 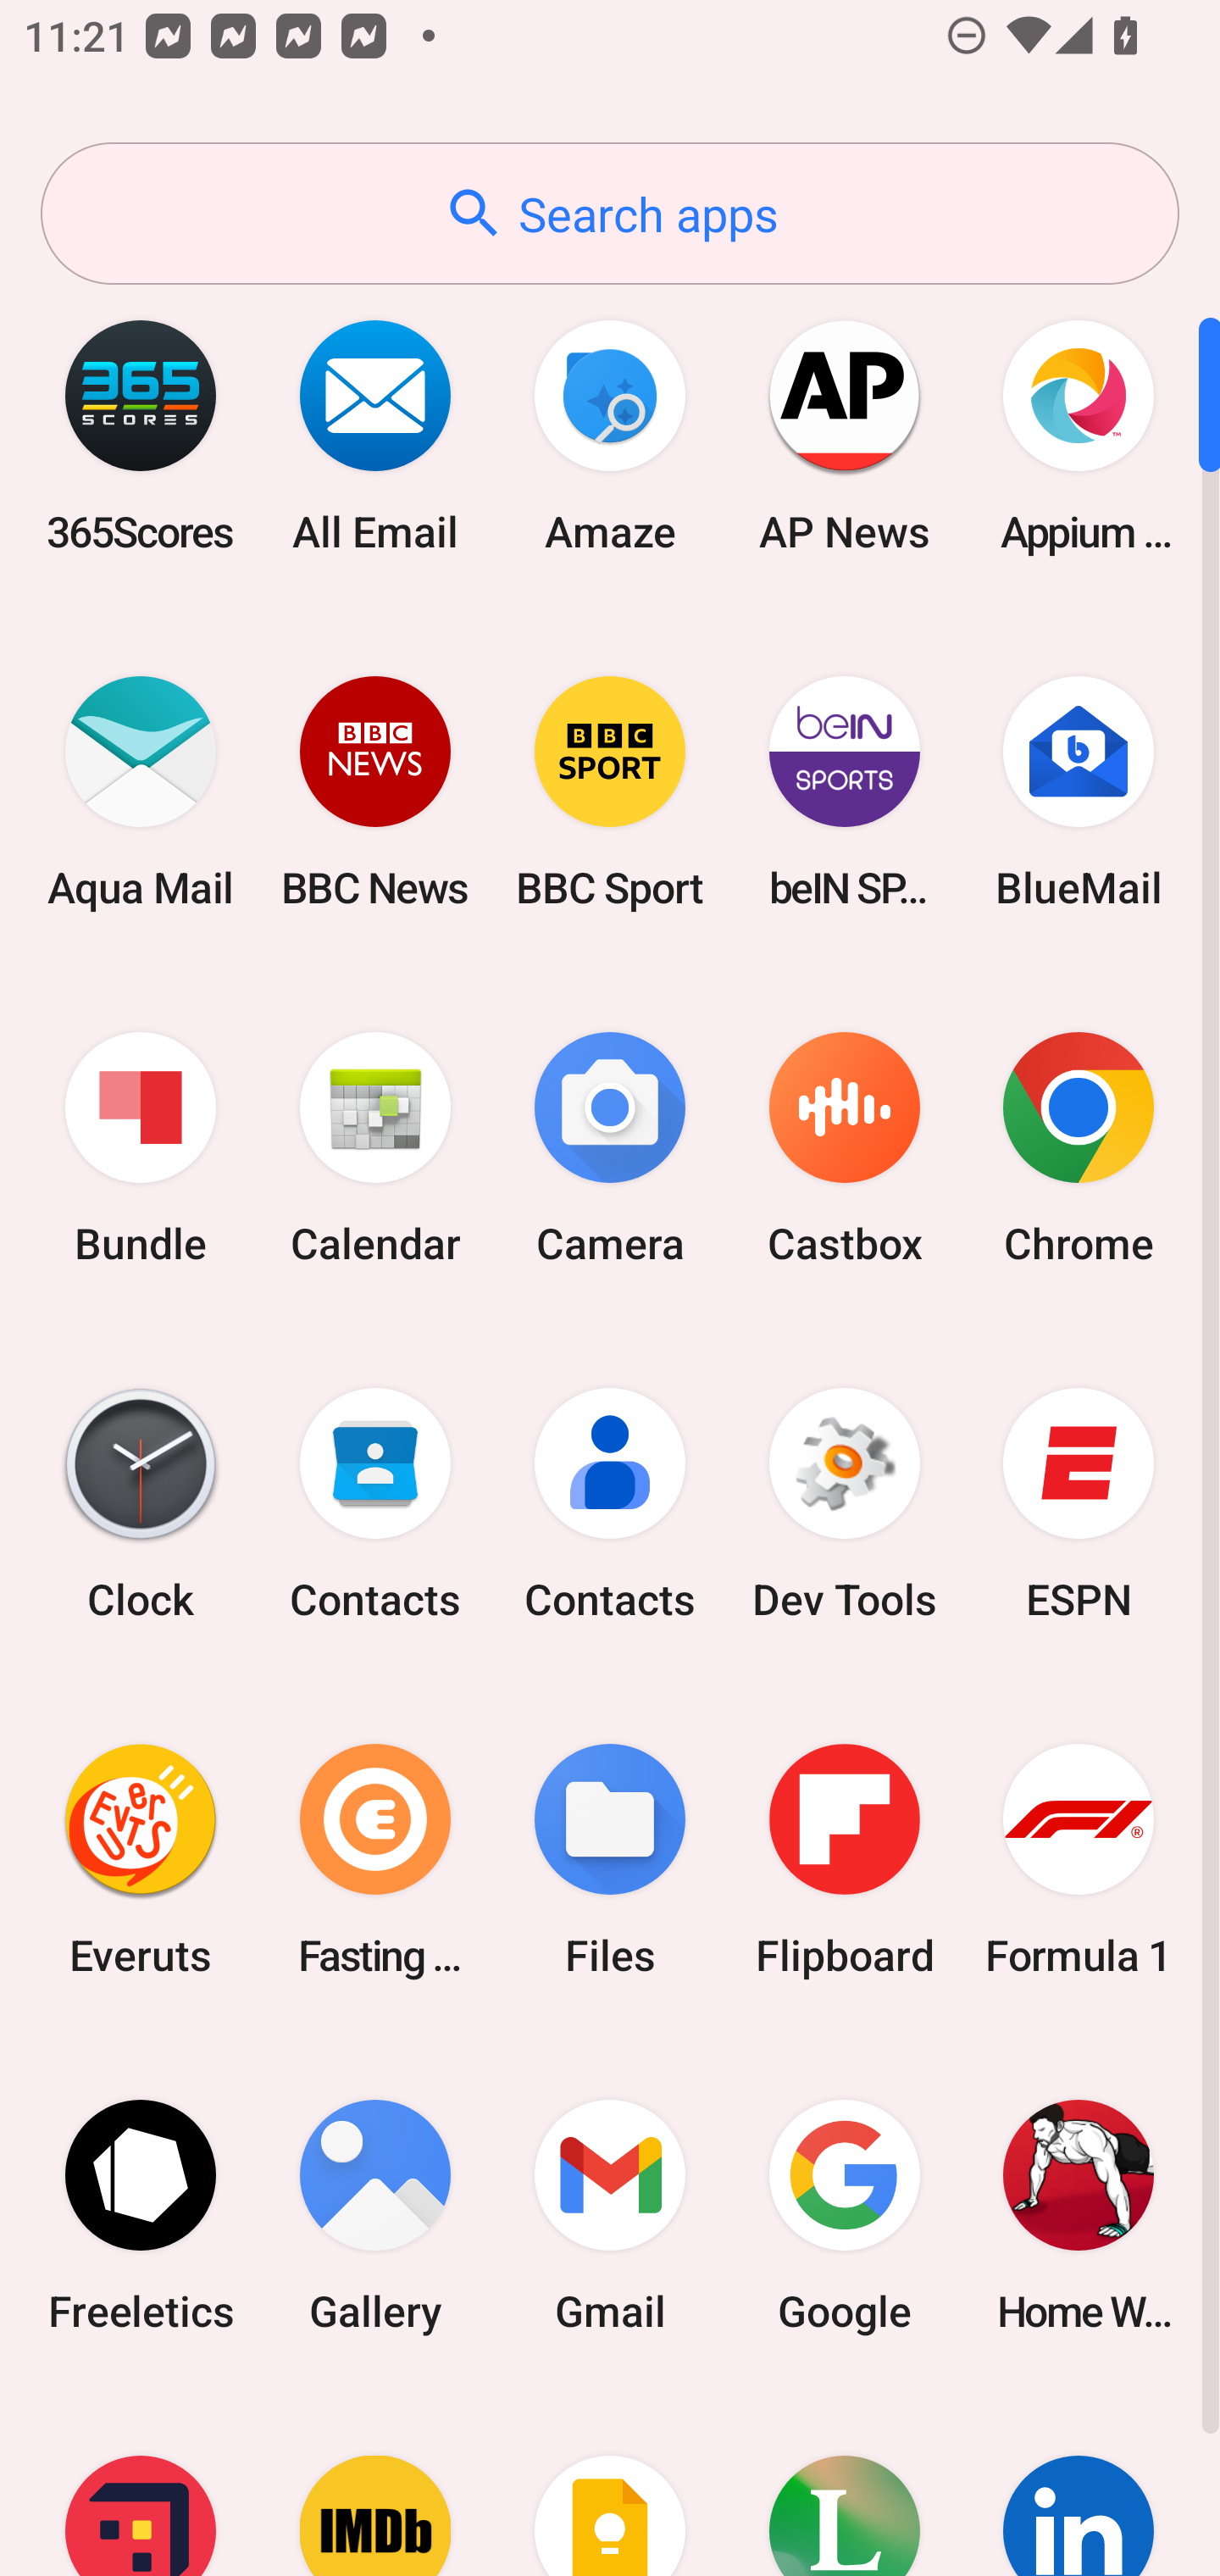 I want to click on AP News, so click(x=844, y=436).